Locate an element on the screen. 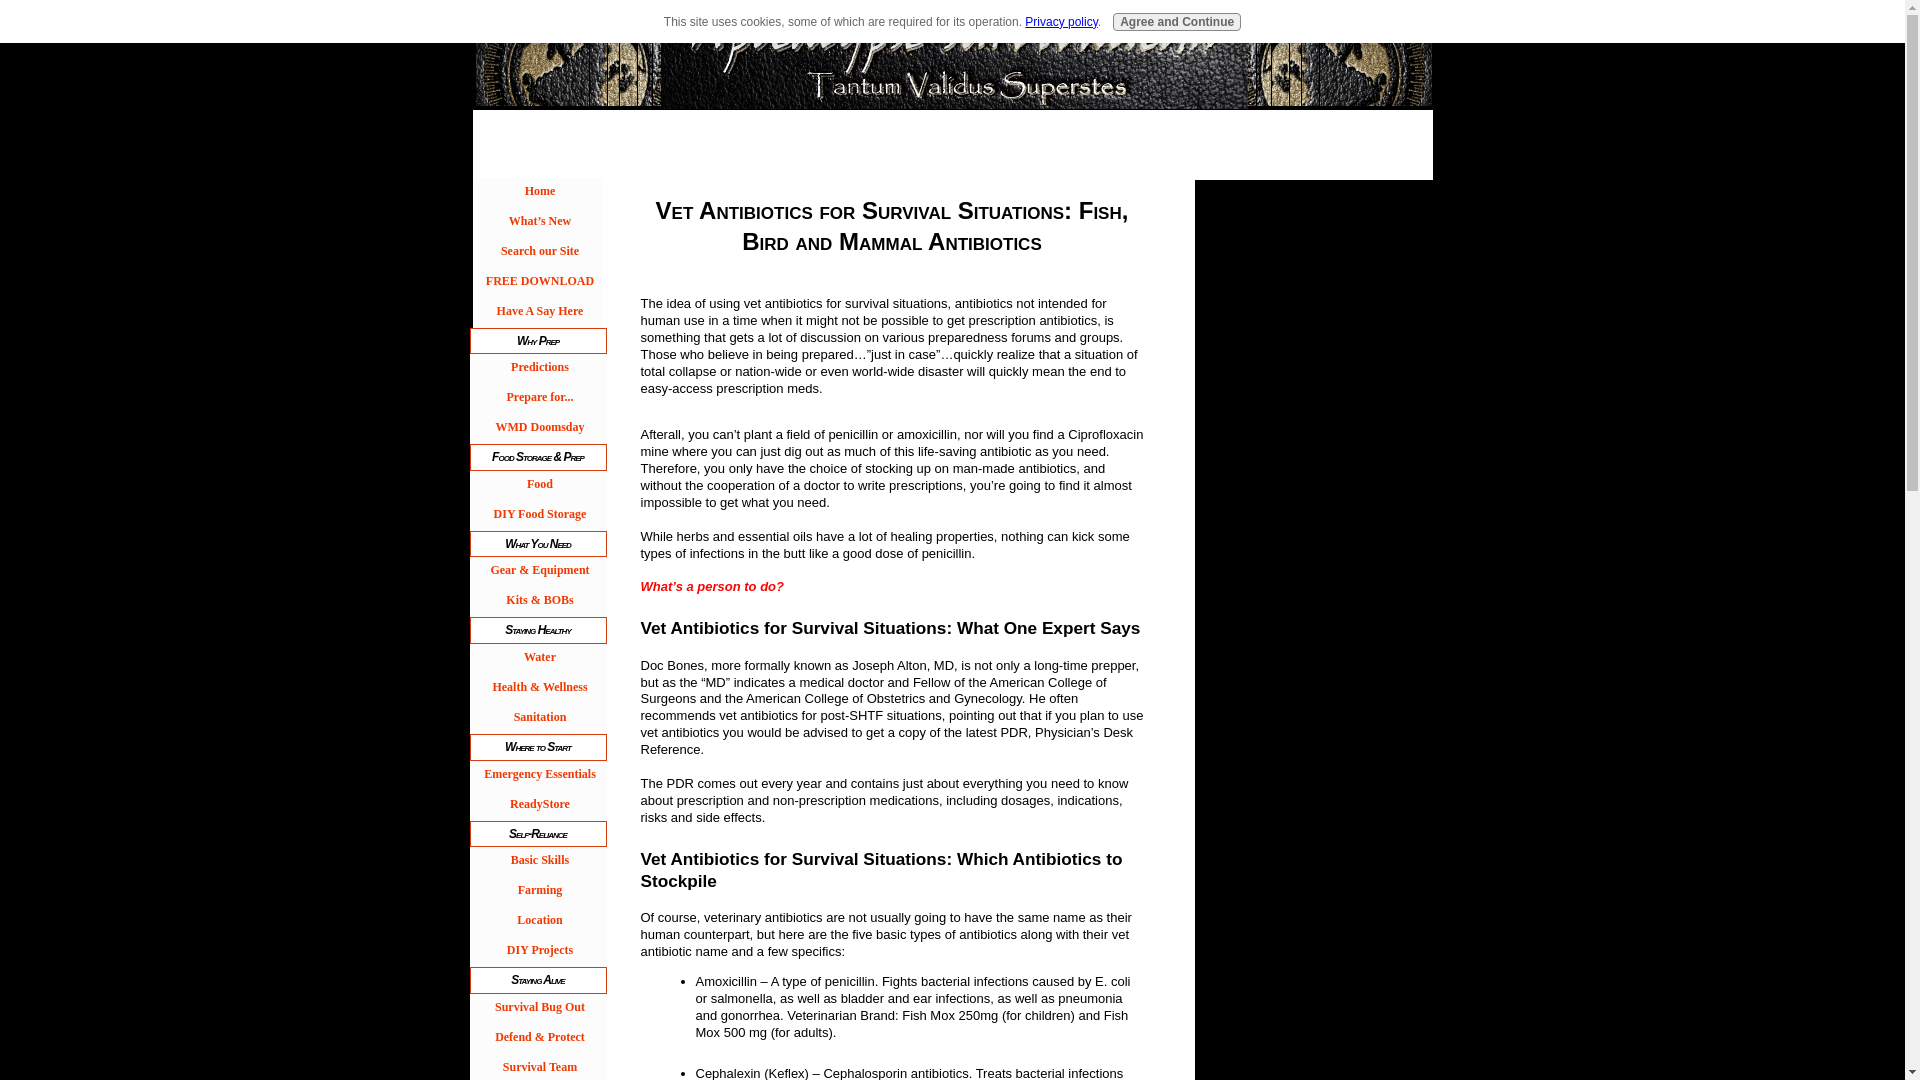  Survival Bug Out is located at coordinates (538, 1008).